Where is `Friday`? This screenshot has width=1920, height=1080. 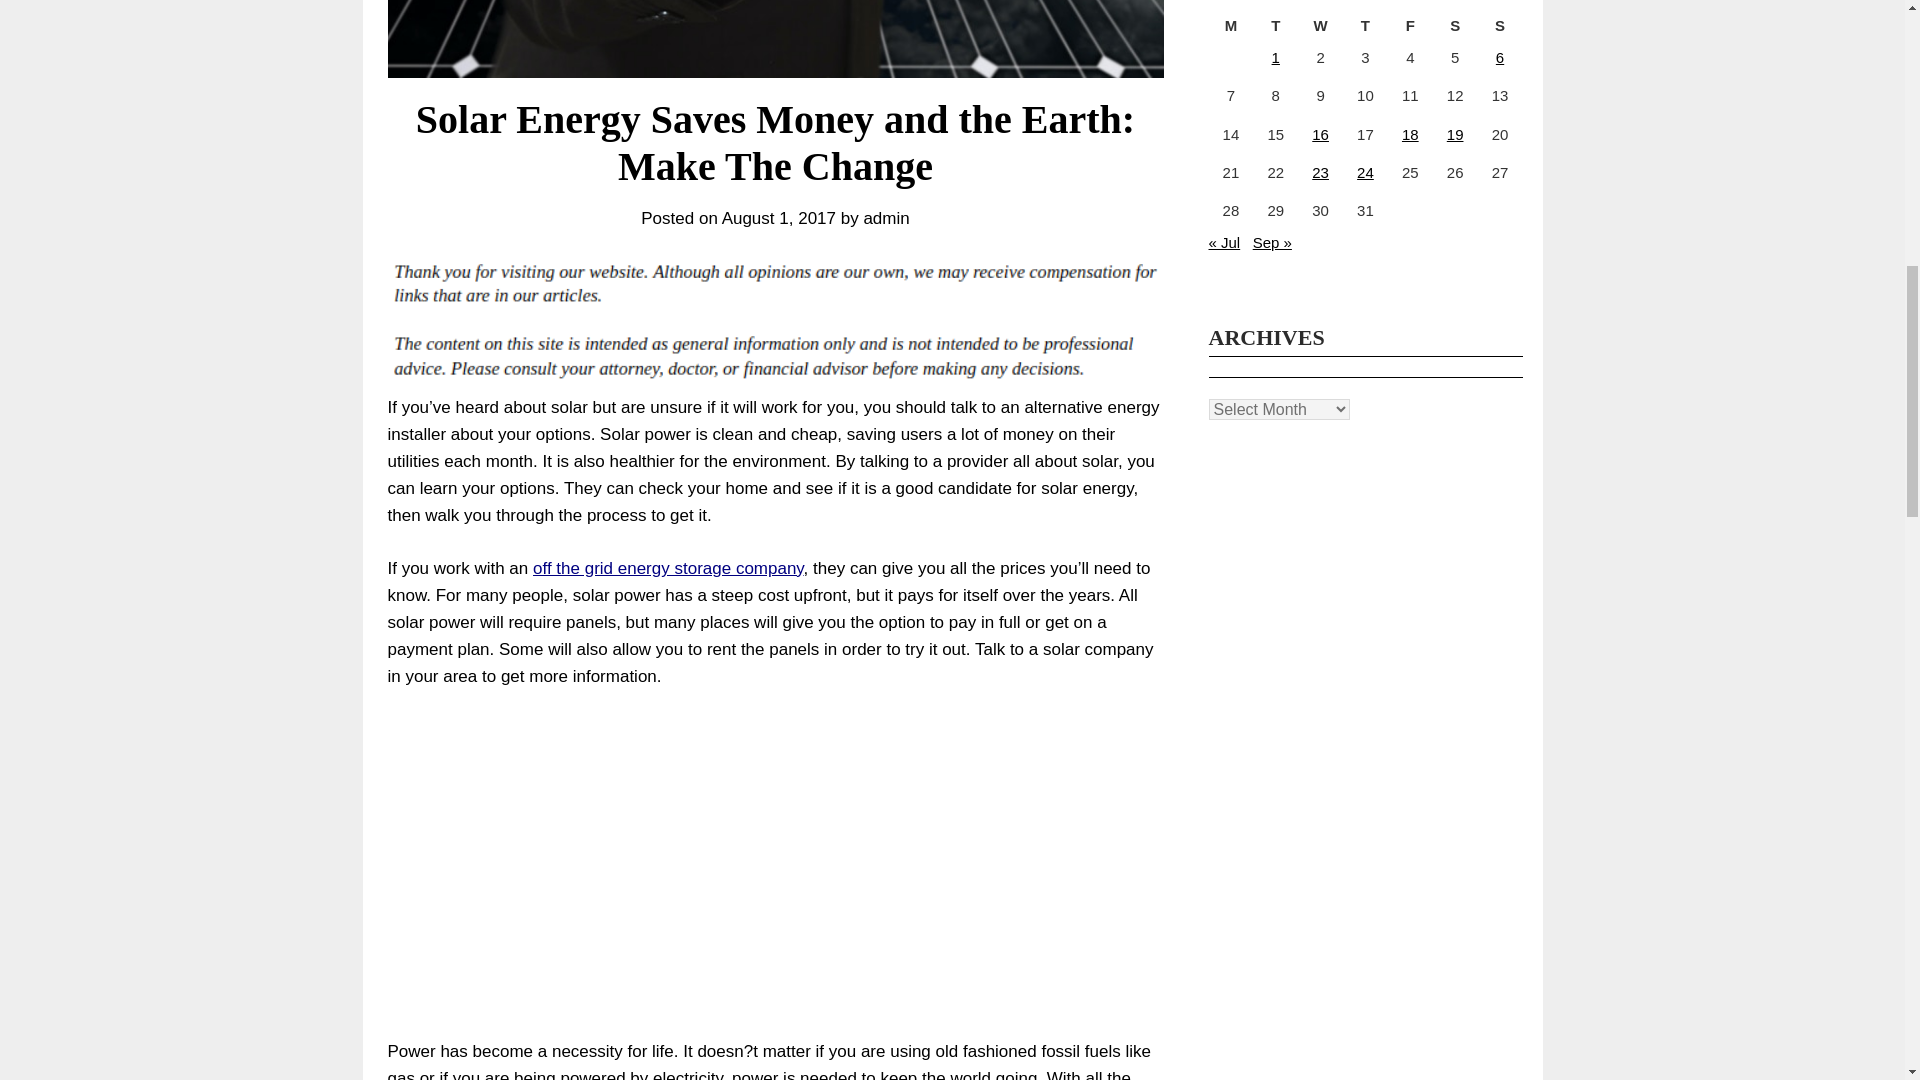
Friday is located at coordinates (1410, 26).